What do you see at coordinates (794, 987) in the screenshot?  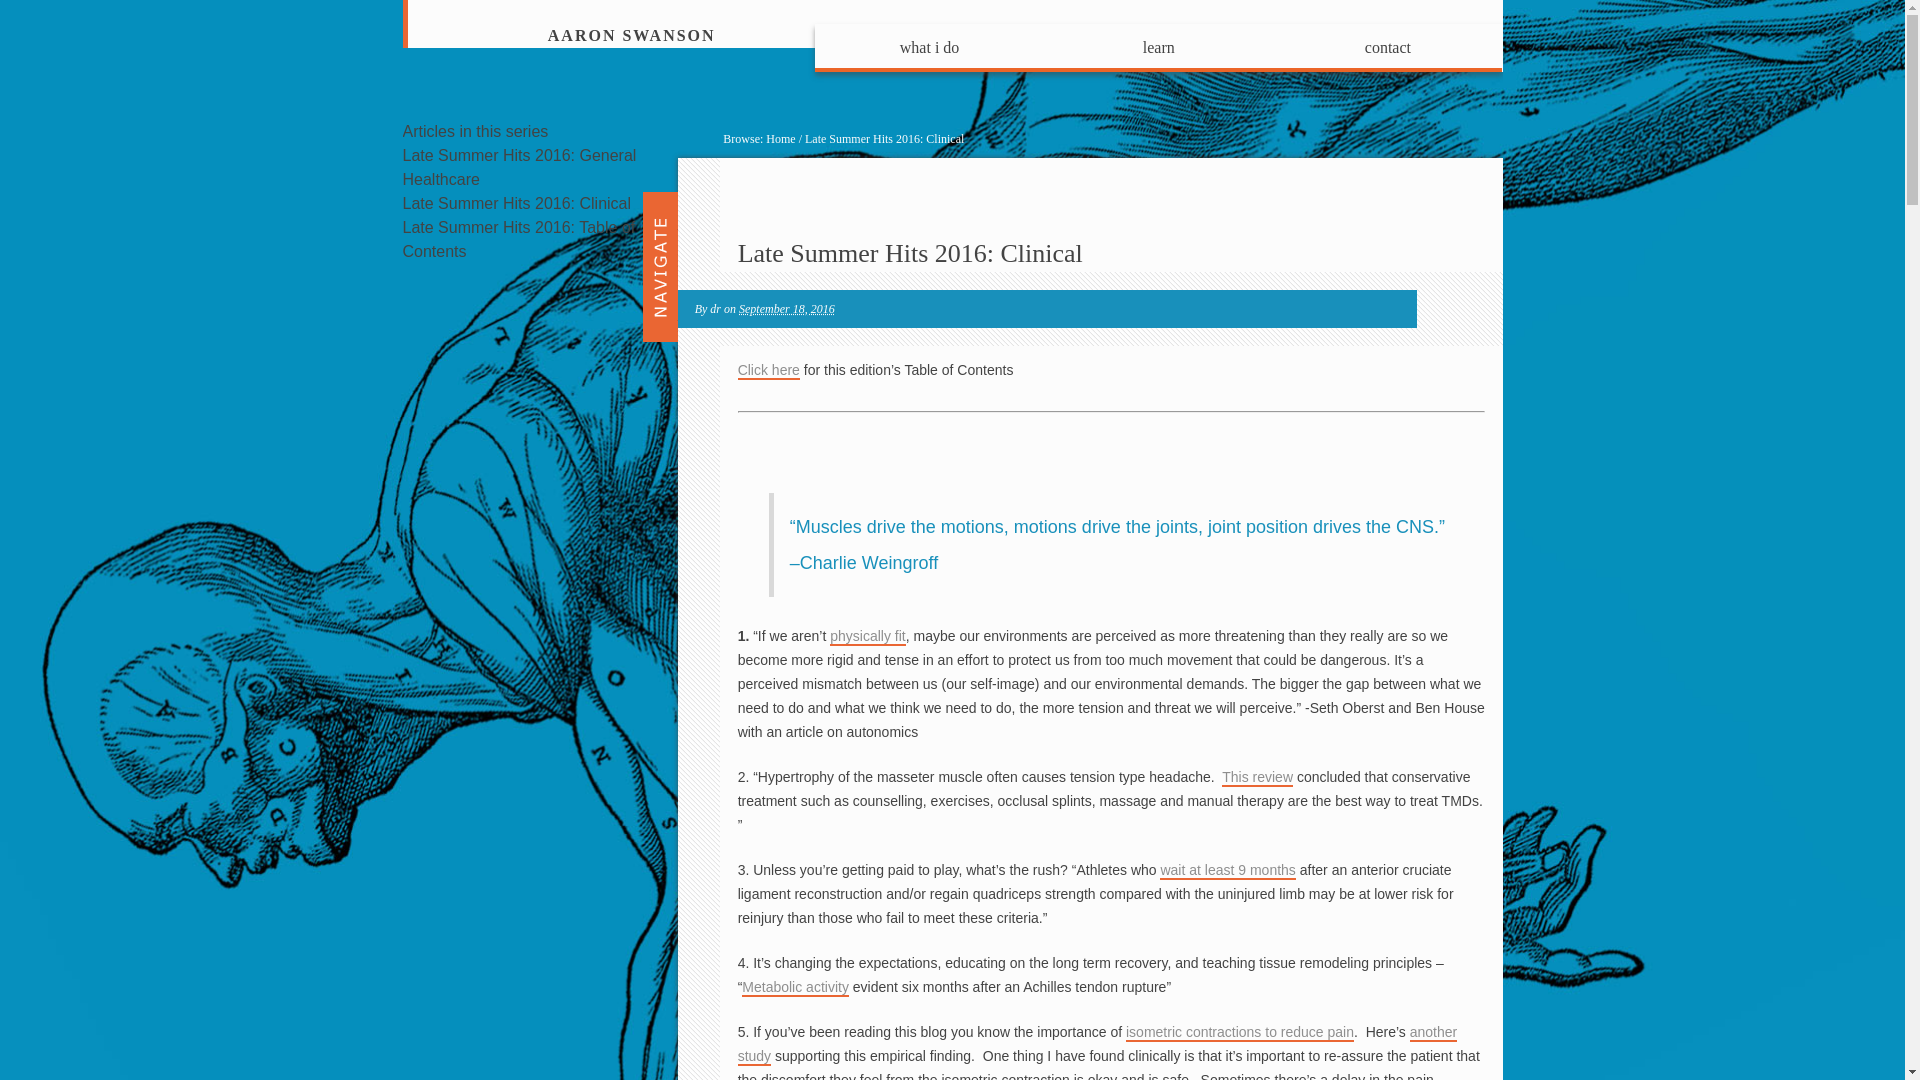 I see `Metabolic activity` at bounding box center [794, 987].